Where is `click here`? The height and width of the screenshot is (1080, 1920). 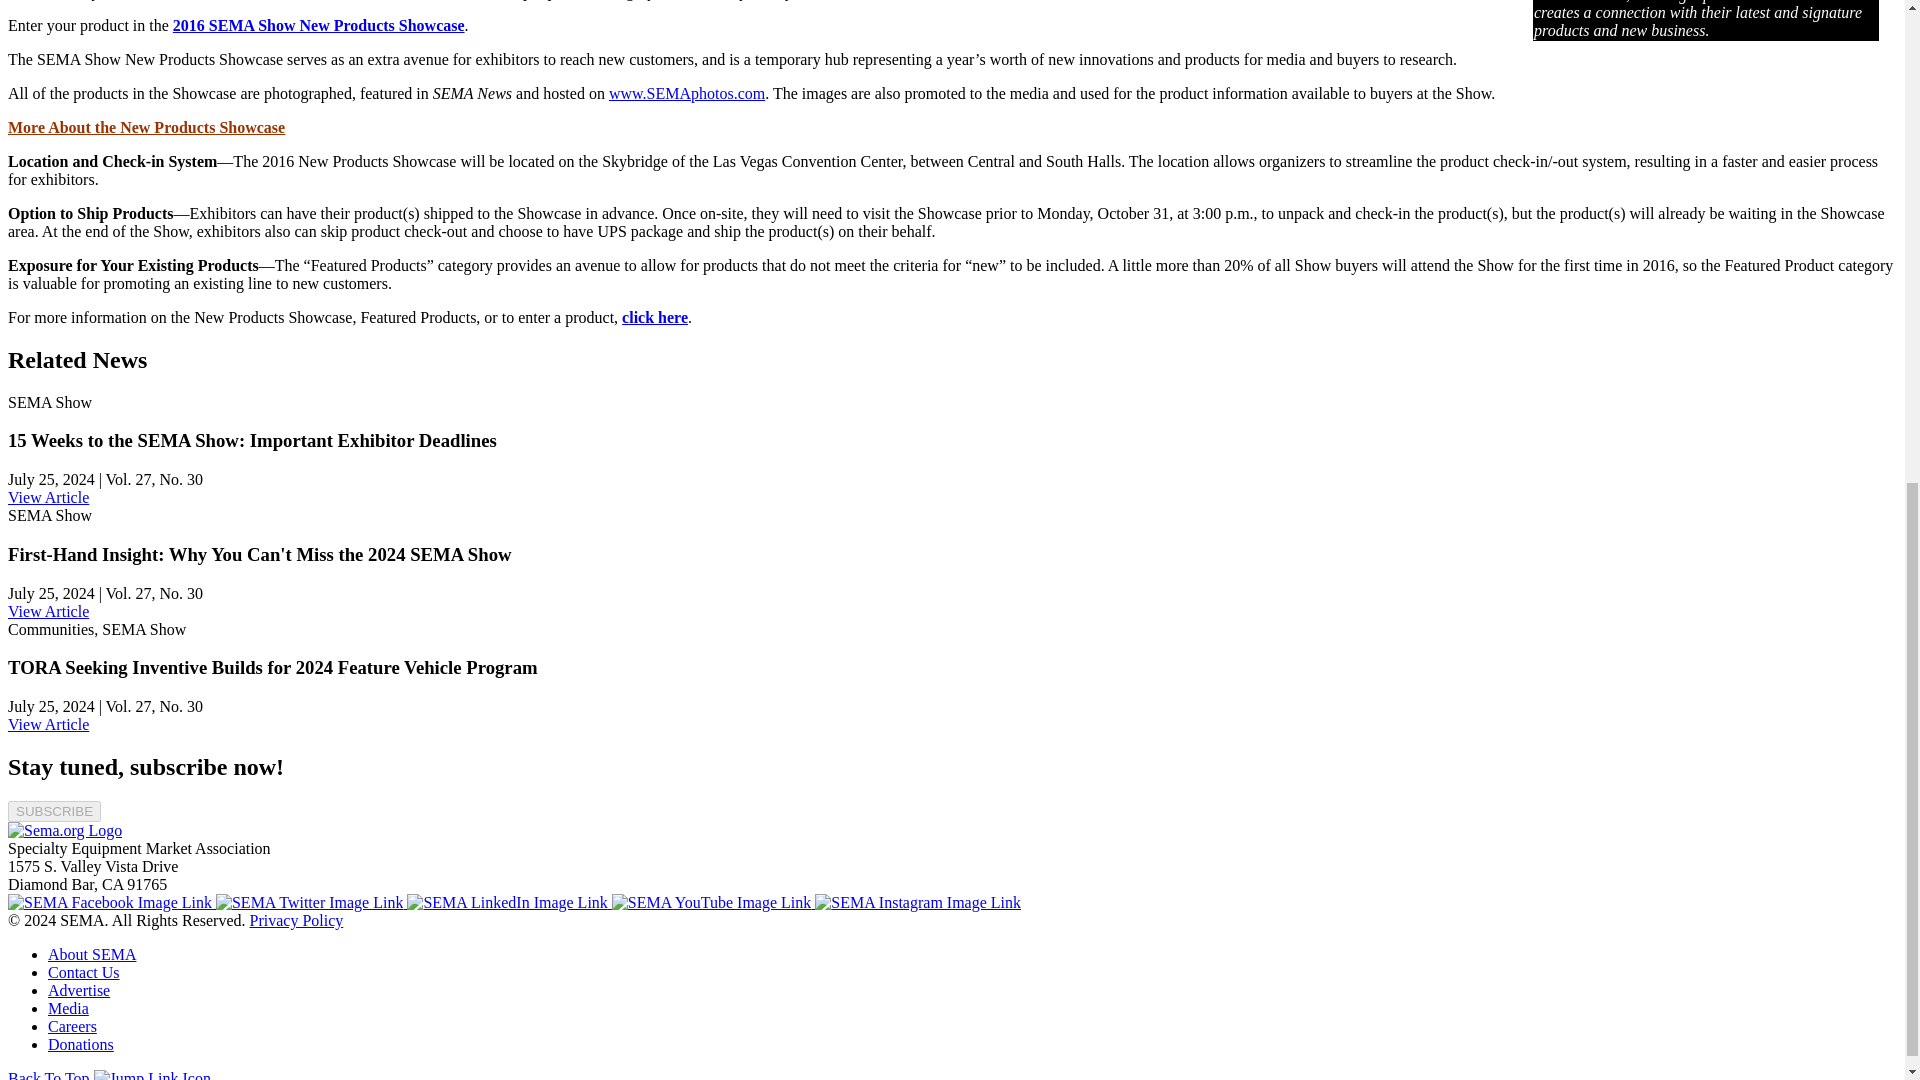 click here is located at coordinates (654, 317).